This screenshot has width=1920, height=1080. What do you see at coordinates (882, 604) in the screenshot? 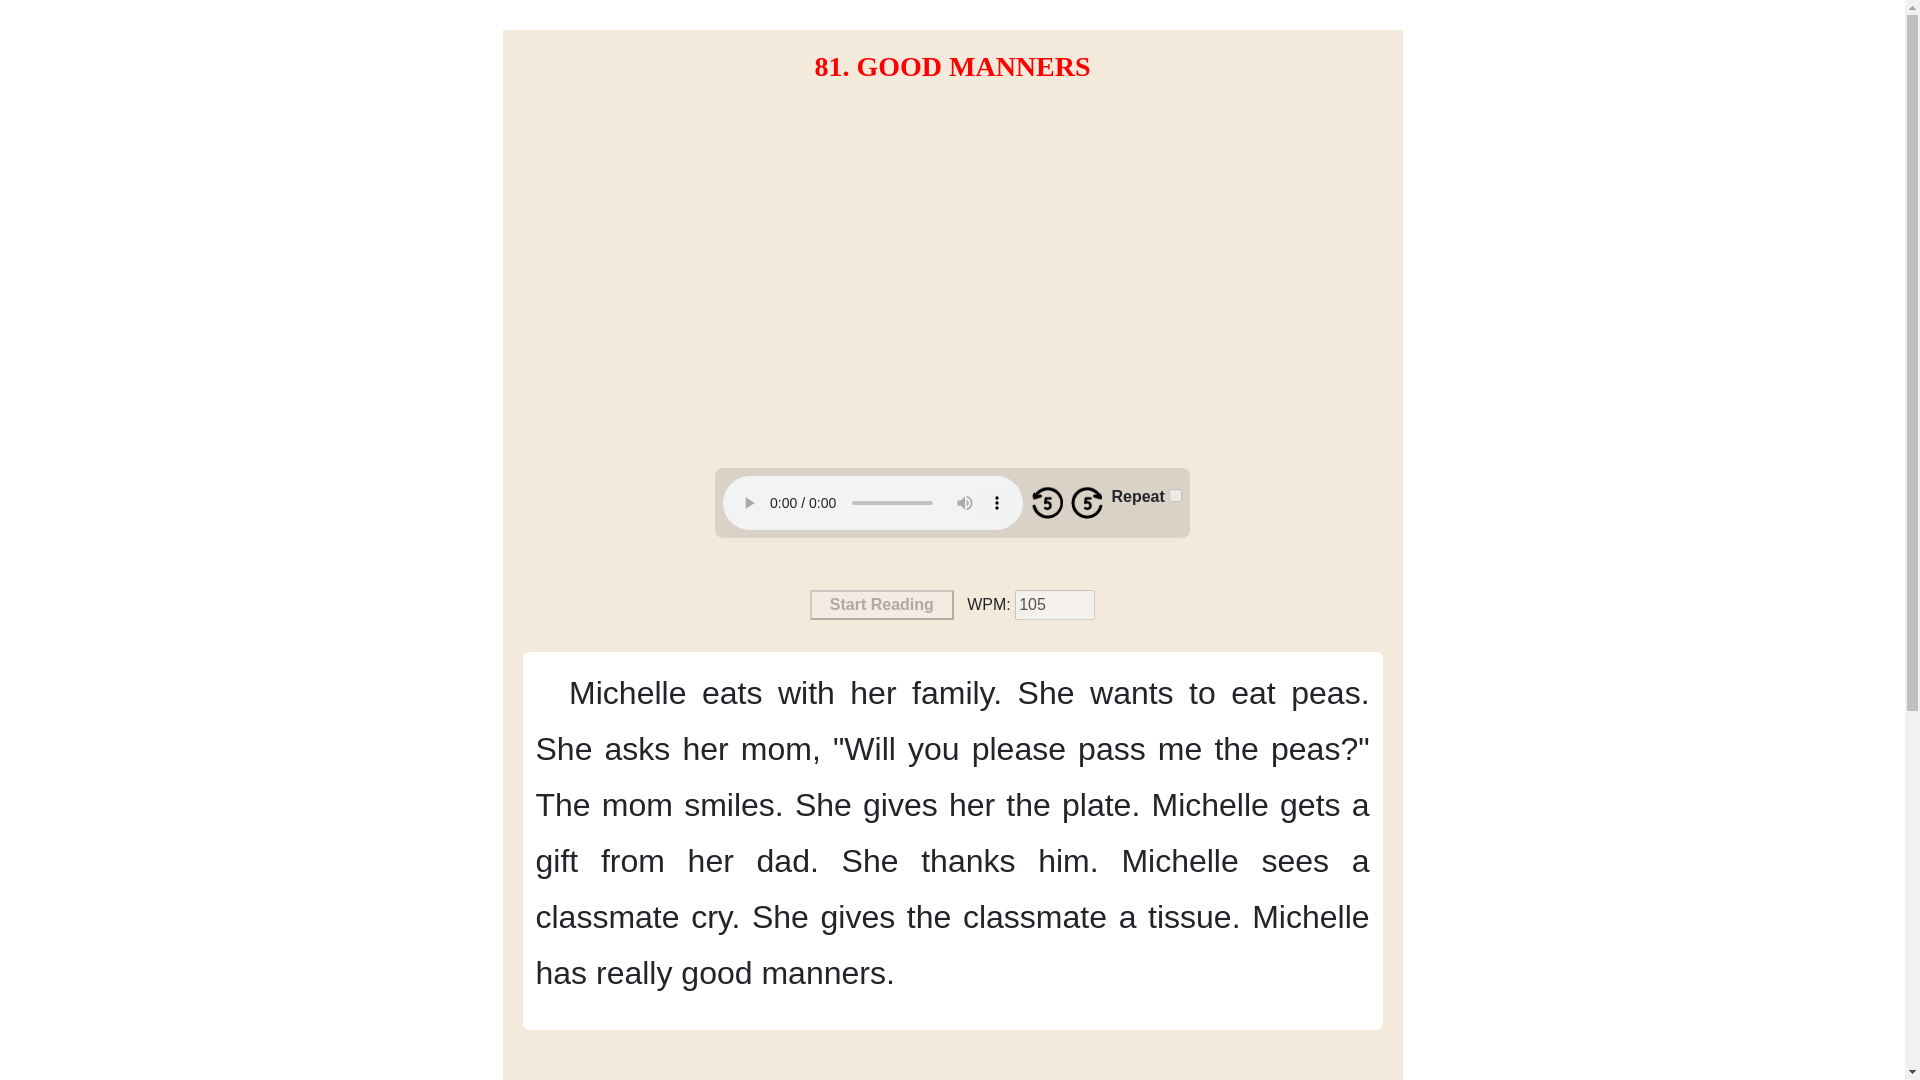
I see `Start Reading` at bounding box center [882, 604].